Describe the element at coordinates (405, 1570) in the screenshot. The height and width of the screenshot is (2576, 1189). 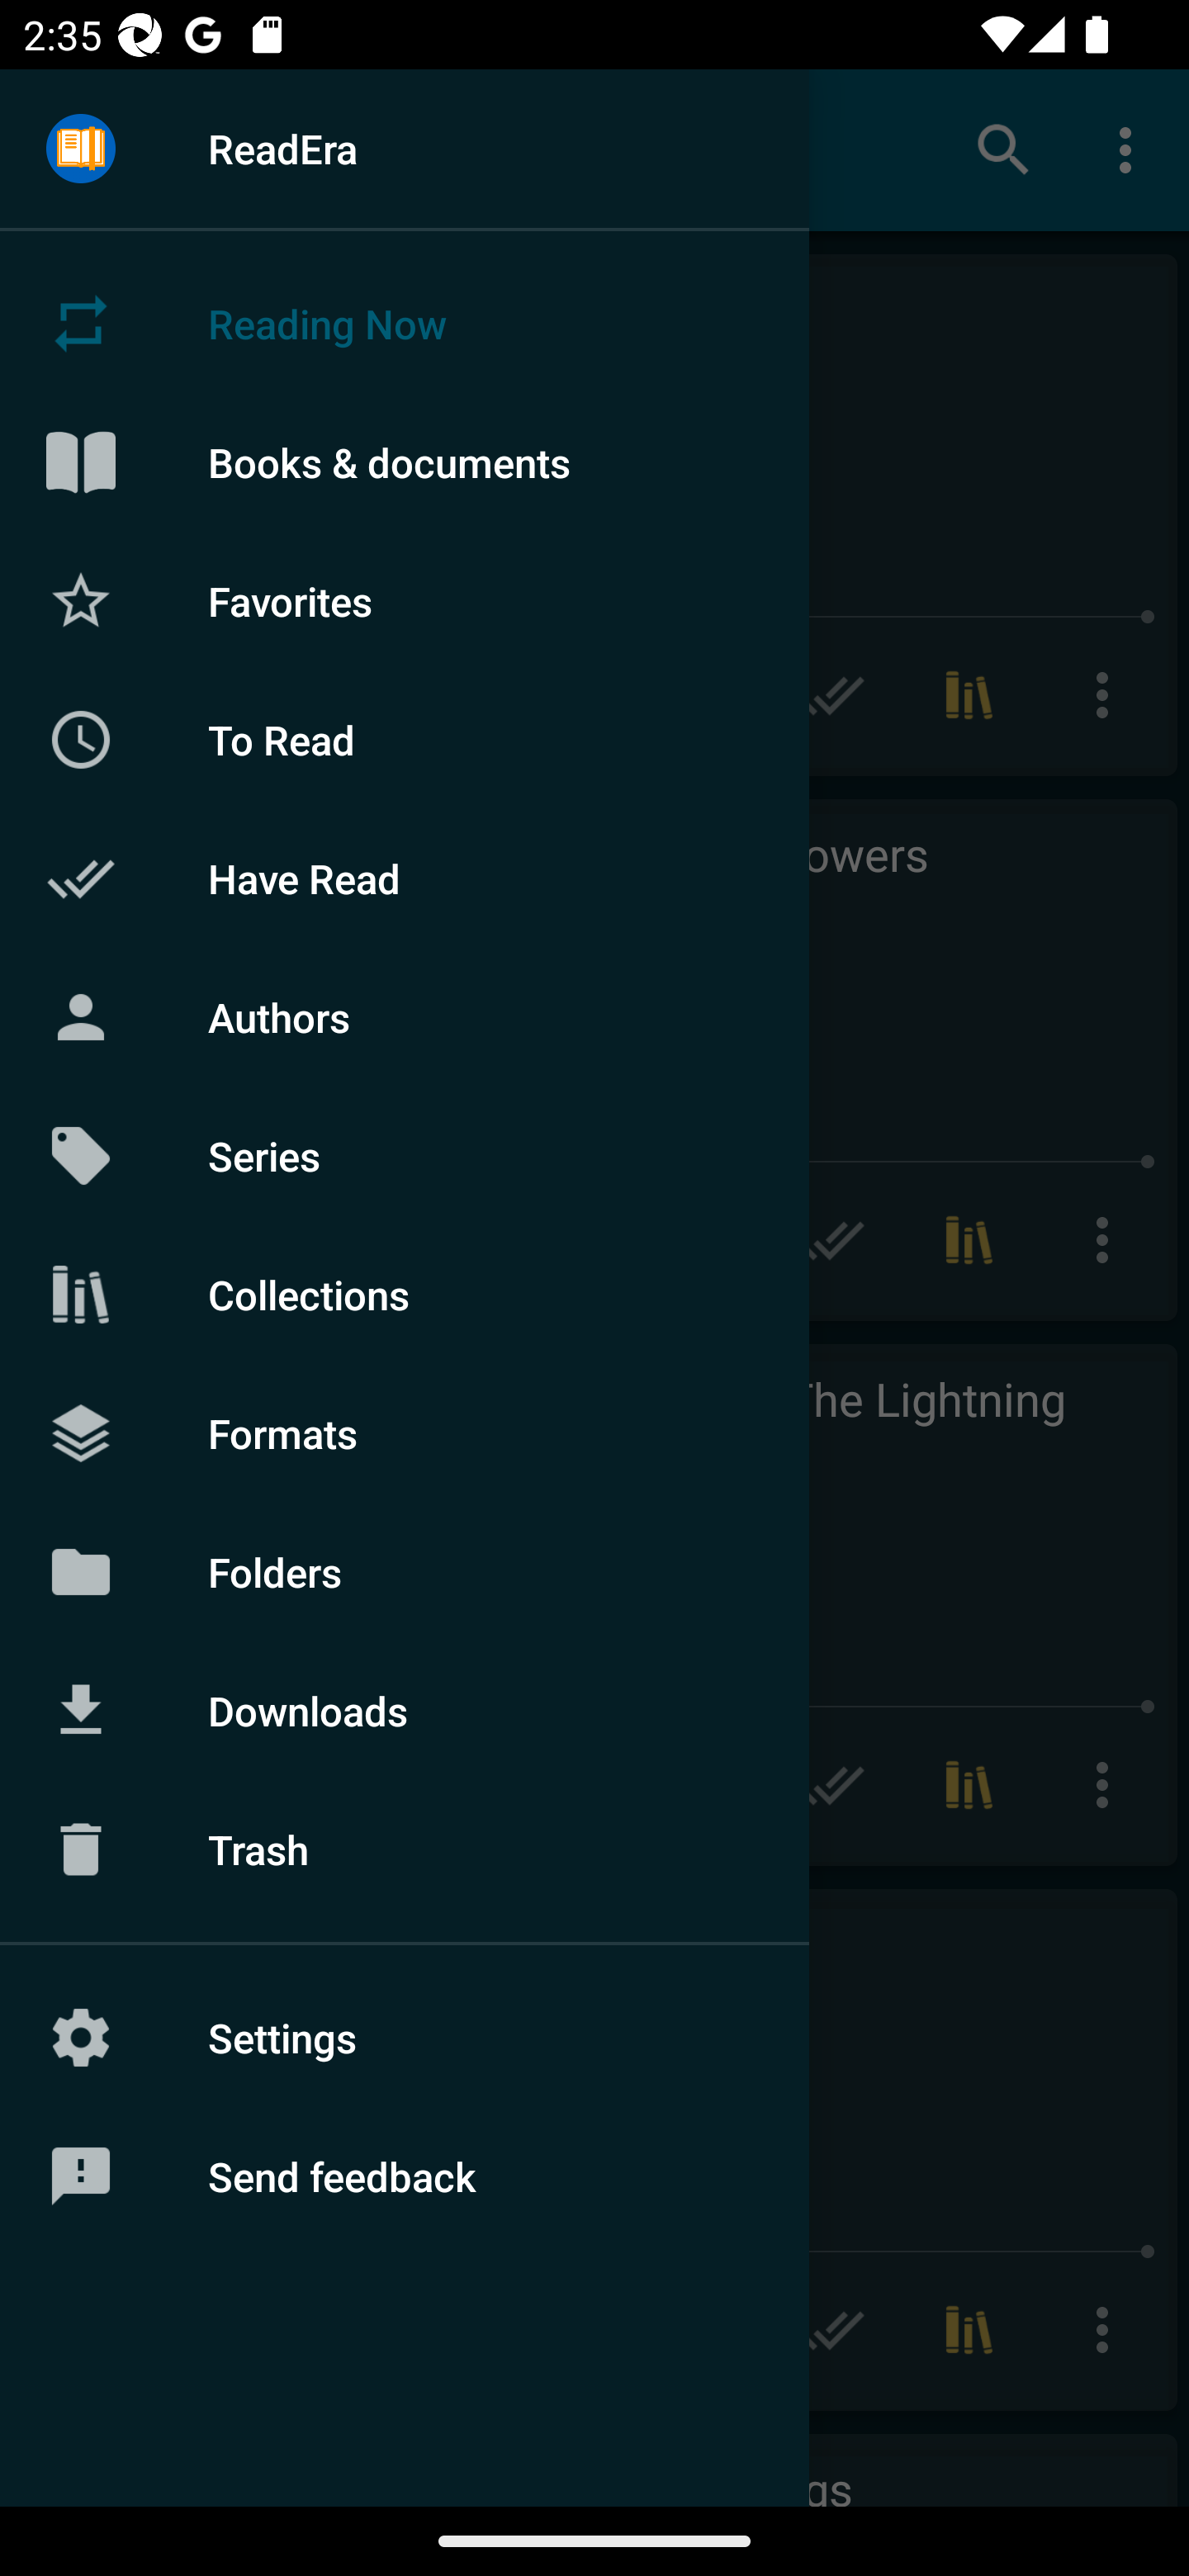
I see `Folders` at that location.